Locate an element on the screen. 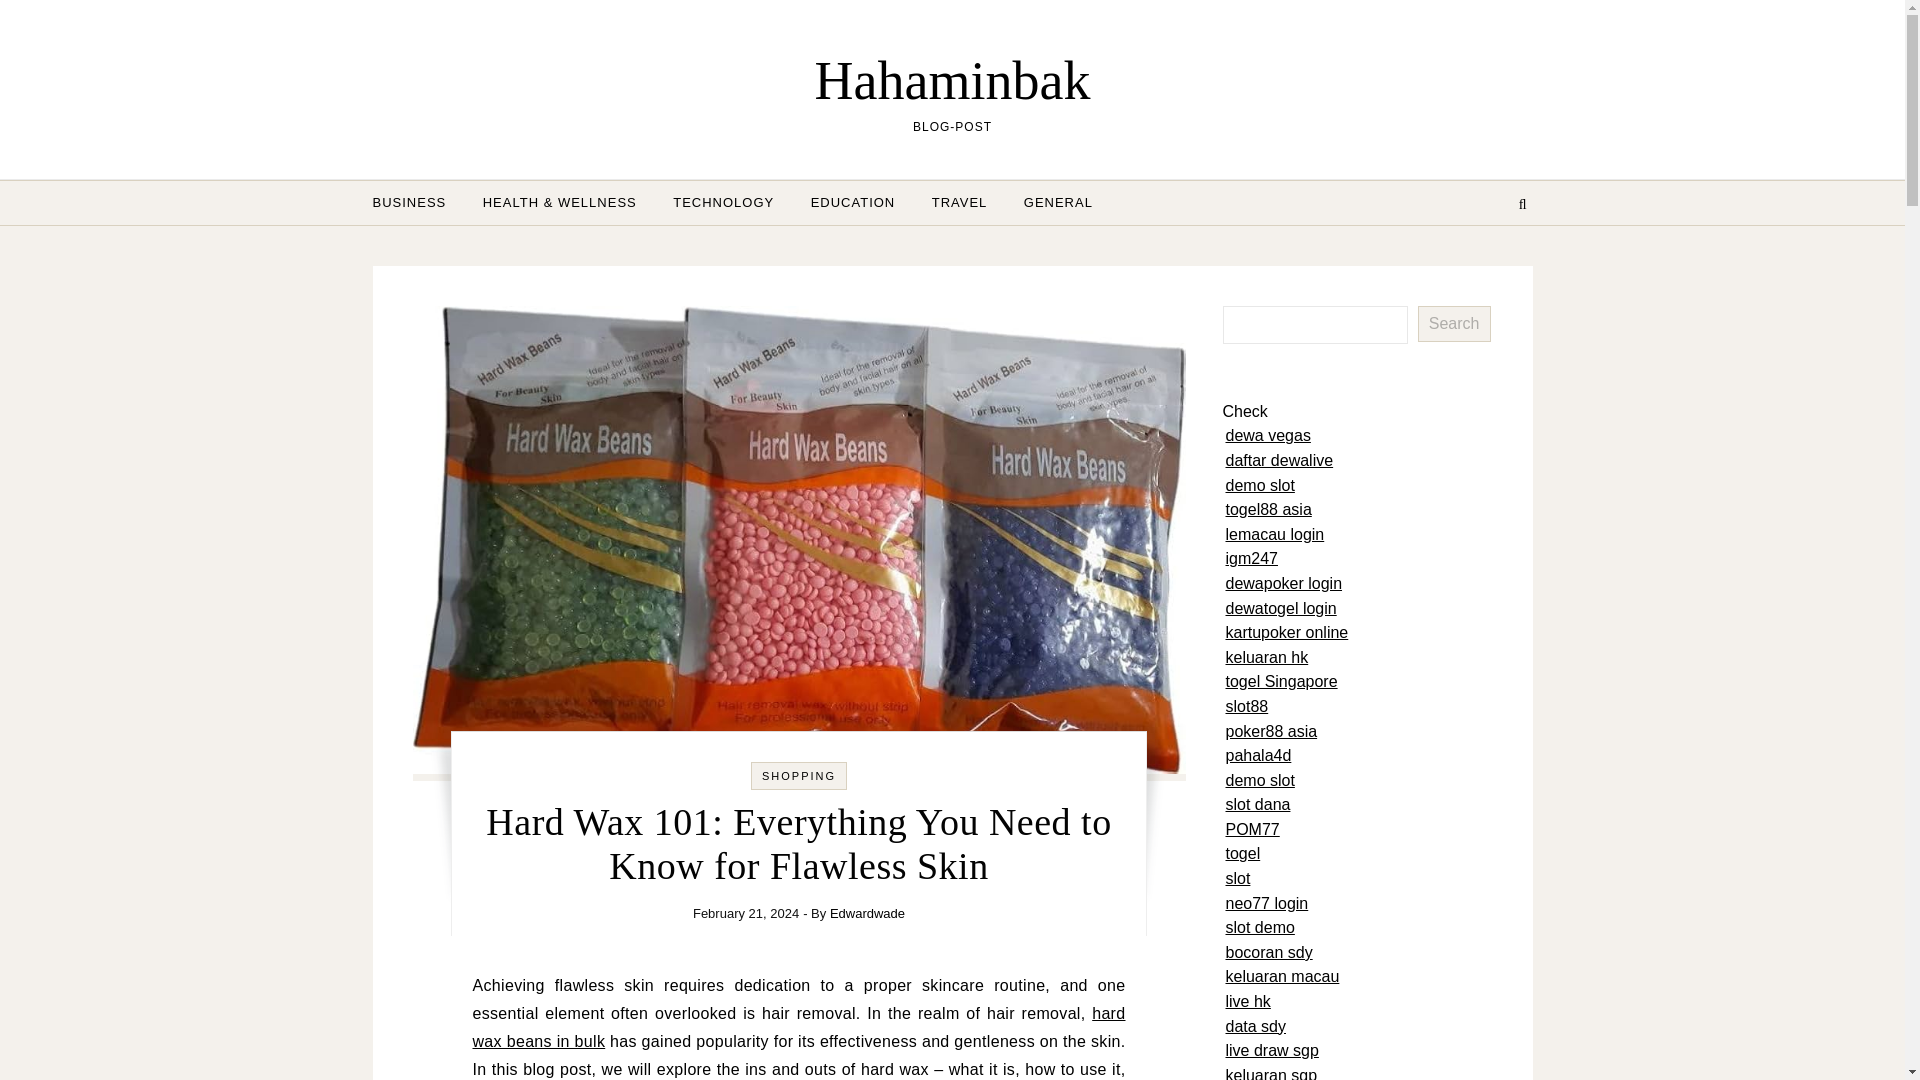  GENERAL is located at coordinates (1050, 202).